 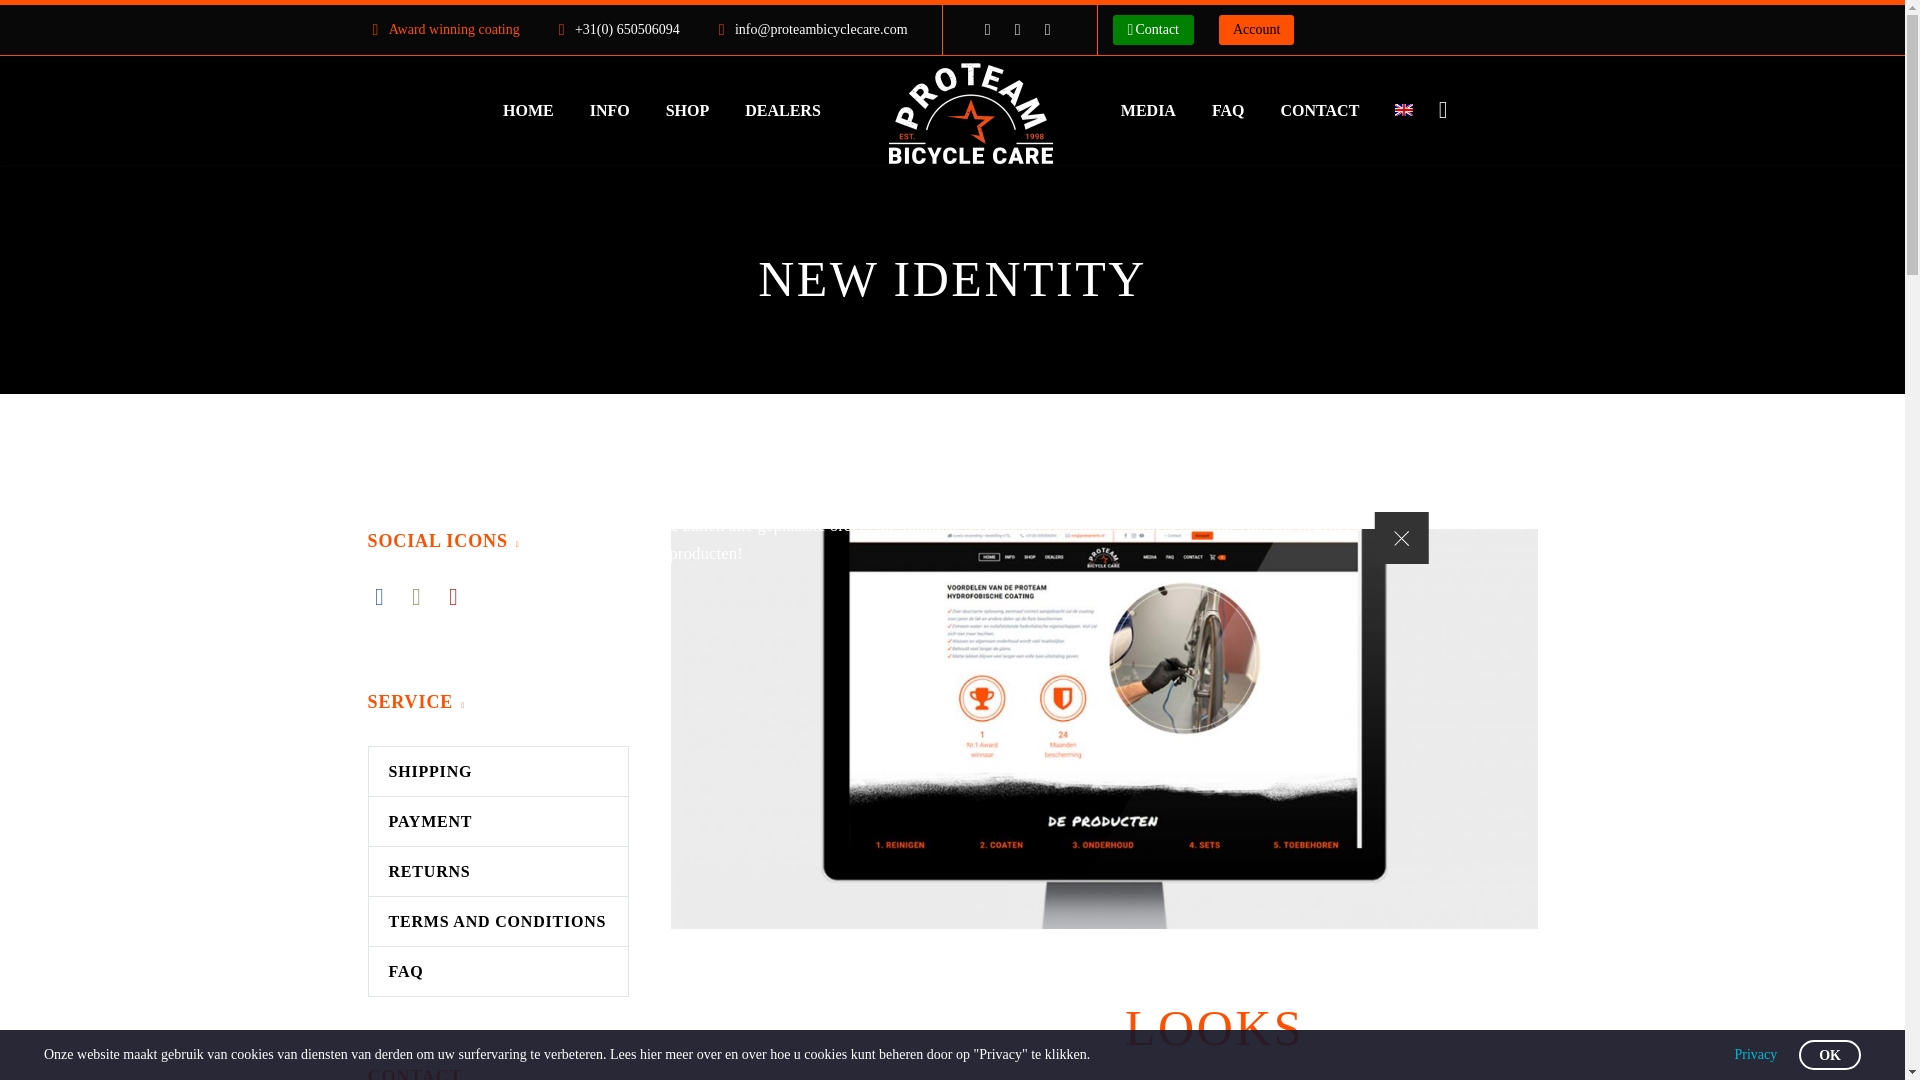 What do you see at coordinates (1153, 30) in the screenshot?
I see `Contact` at bounding box center [1153, 30].